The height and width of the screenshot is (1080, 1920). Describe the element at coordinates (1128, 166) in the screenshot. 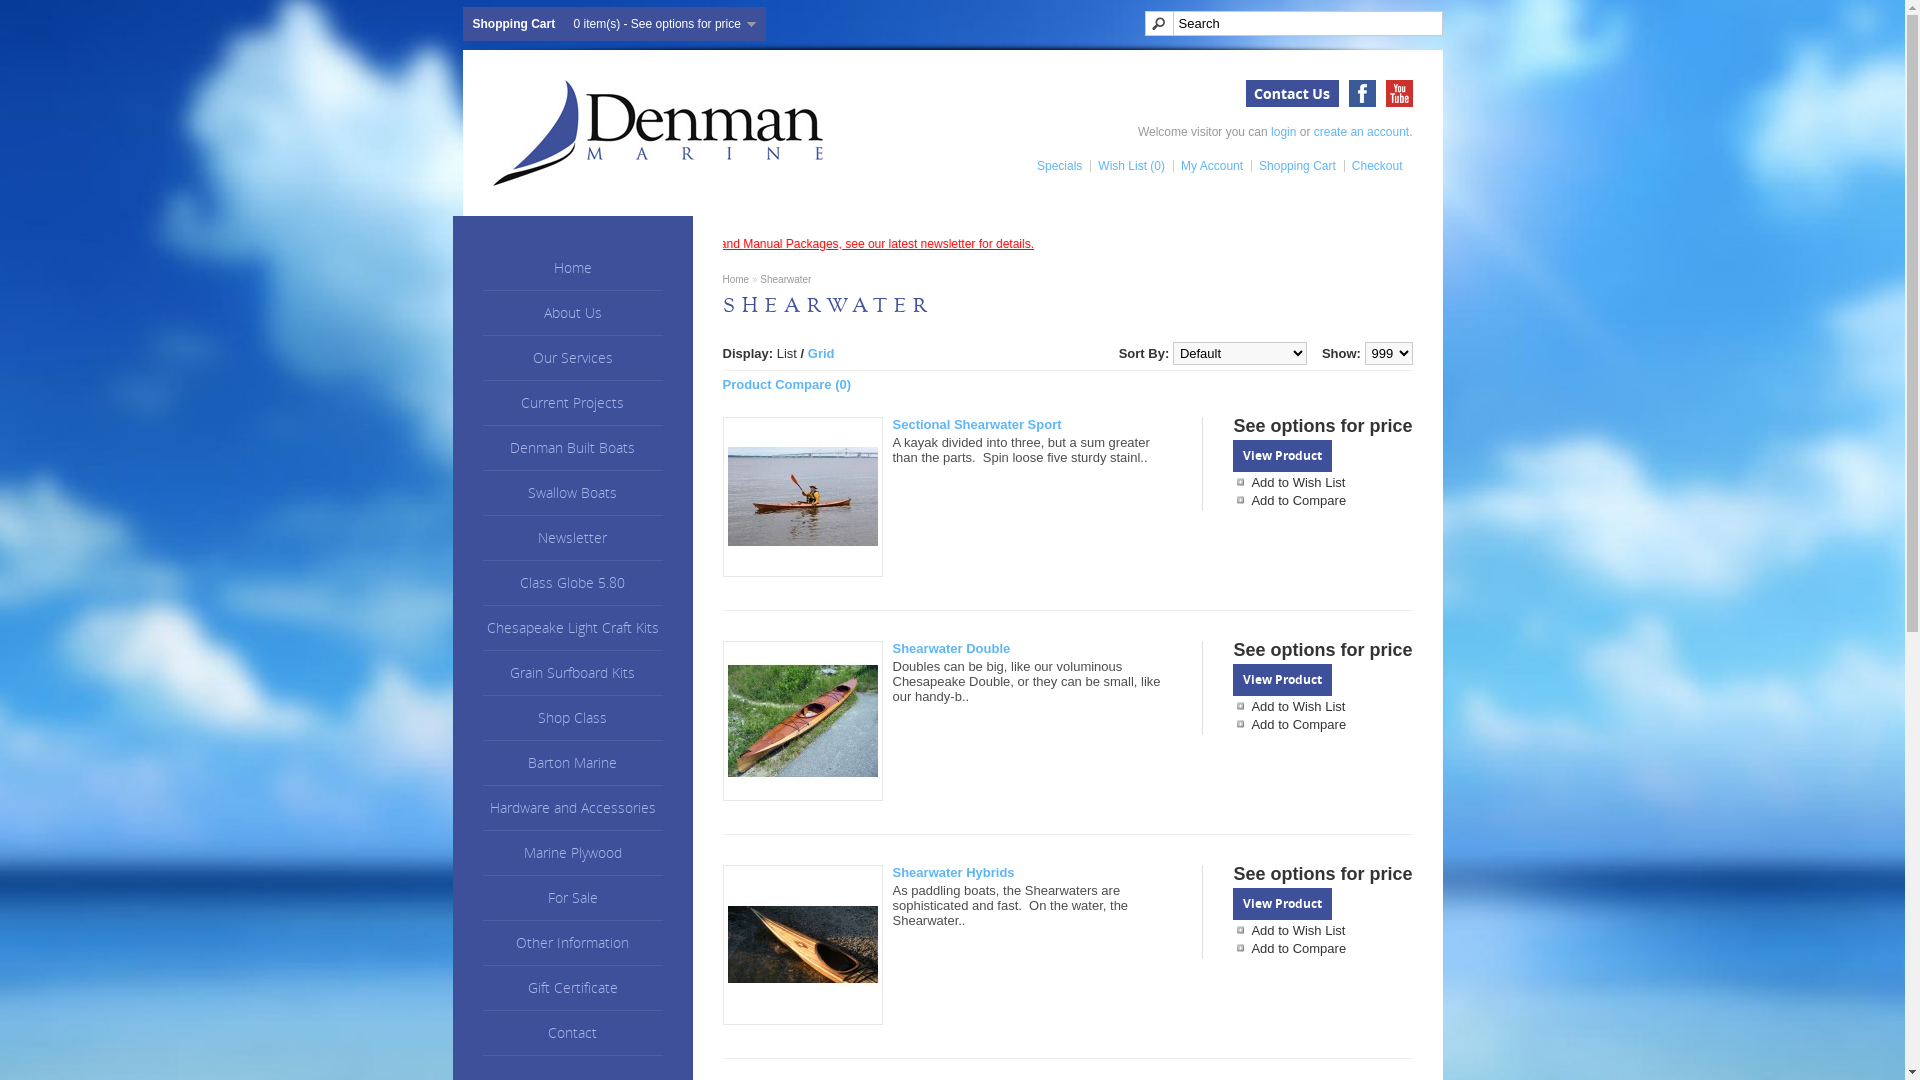

I see `Wish List (0)` at that location.